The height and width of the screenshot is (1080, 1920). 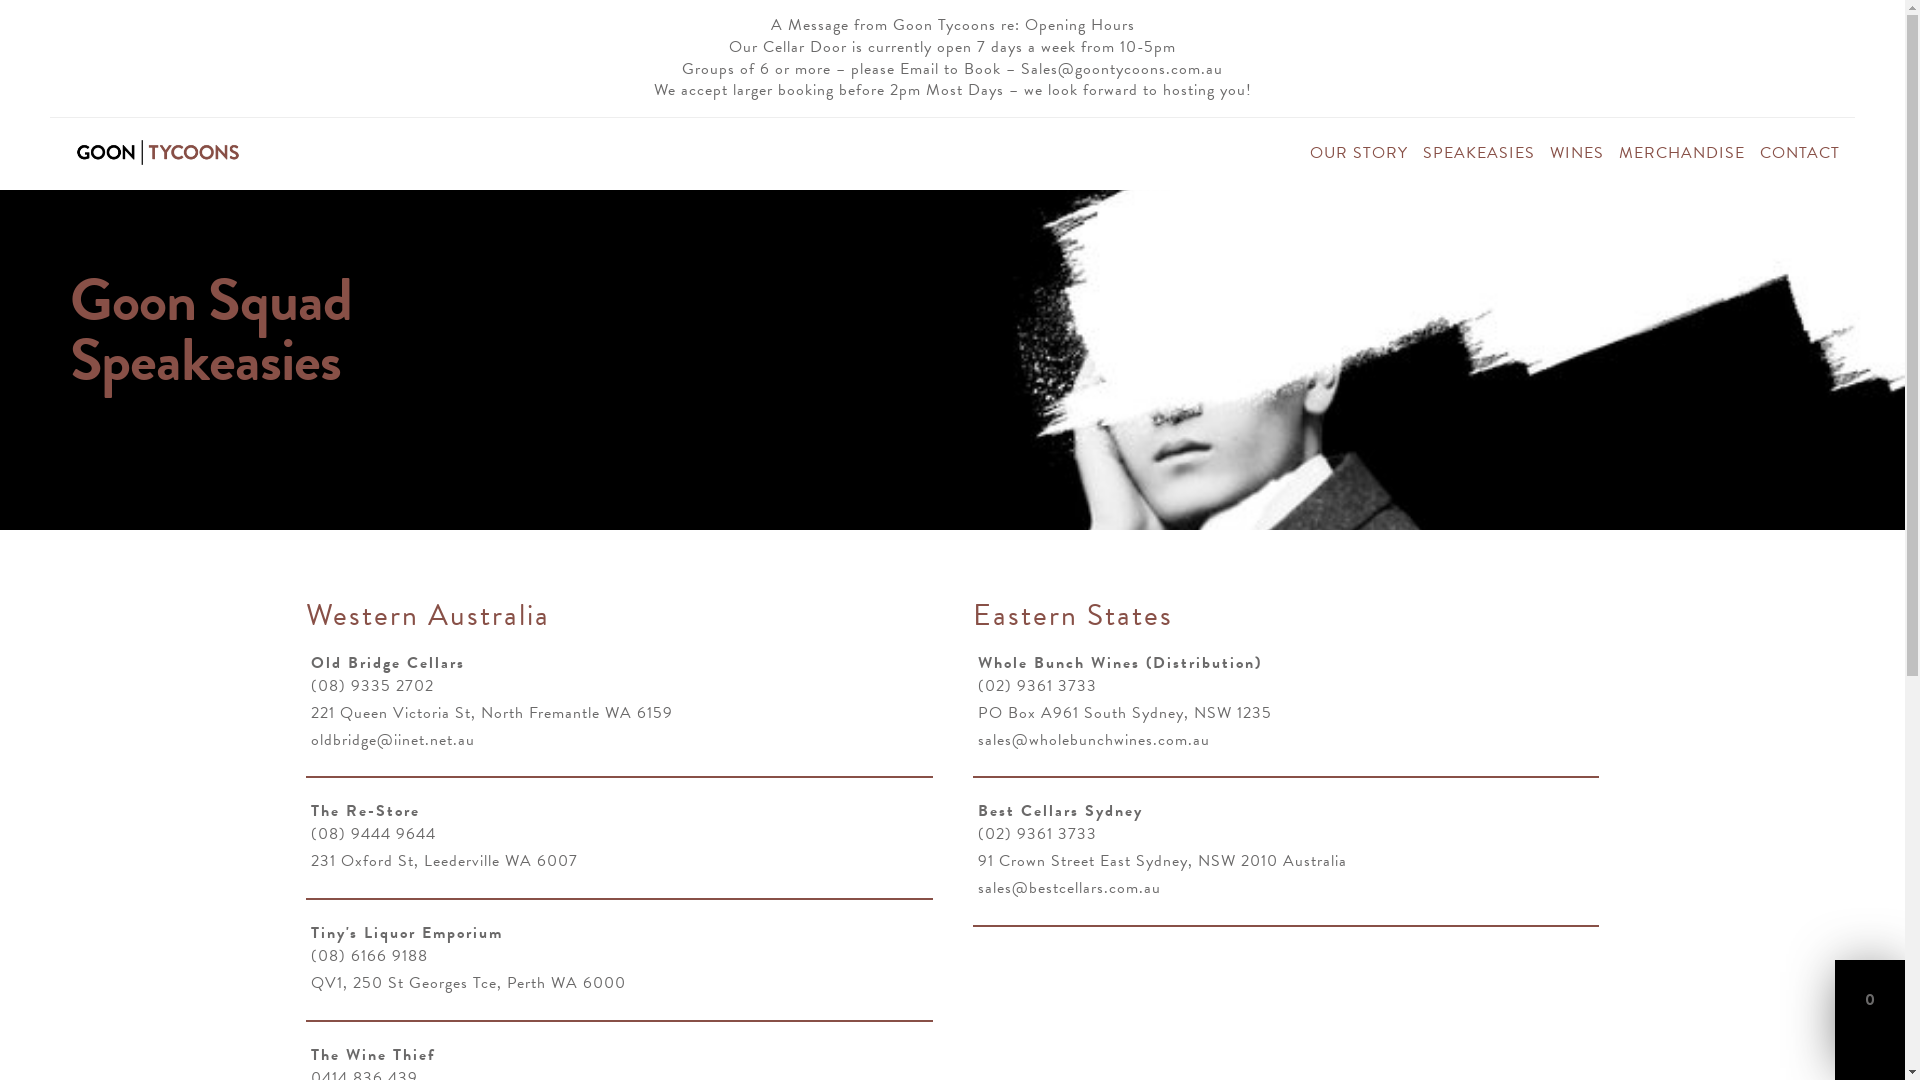 I want to click on OUR STORY, so click(x=1366, y=153).